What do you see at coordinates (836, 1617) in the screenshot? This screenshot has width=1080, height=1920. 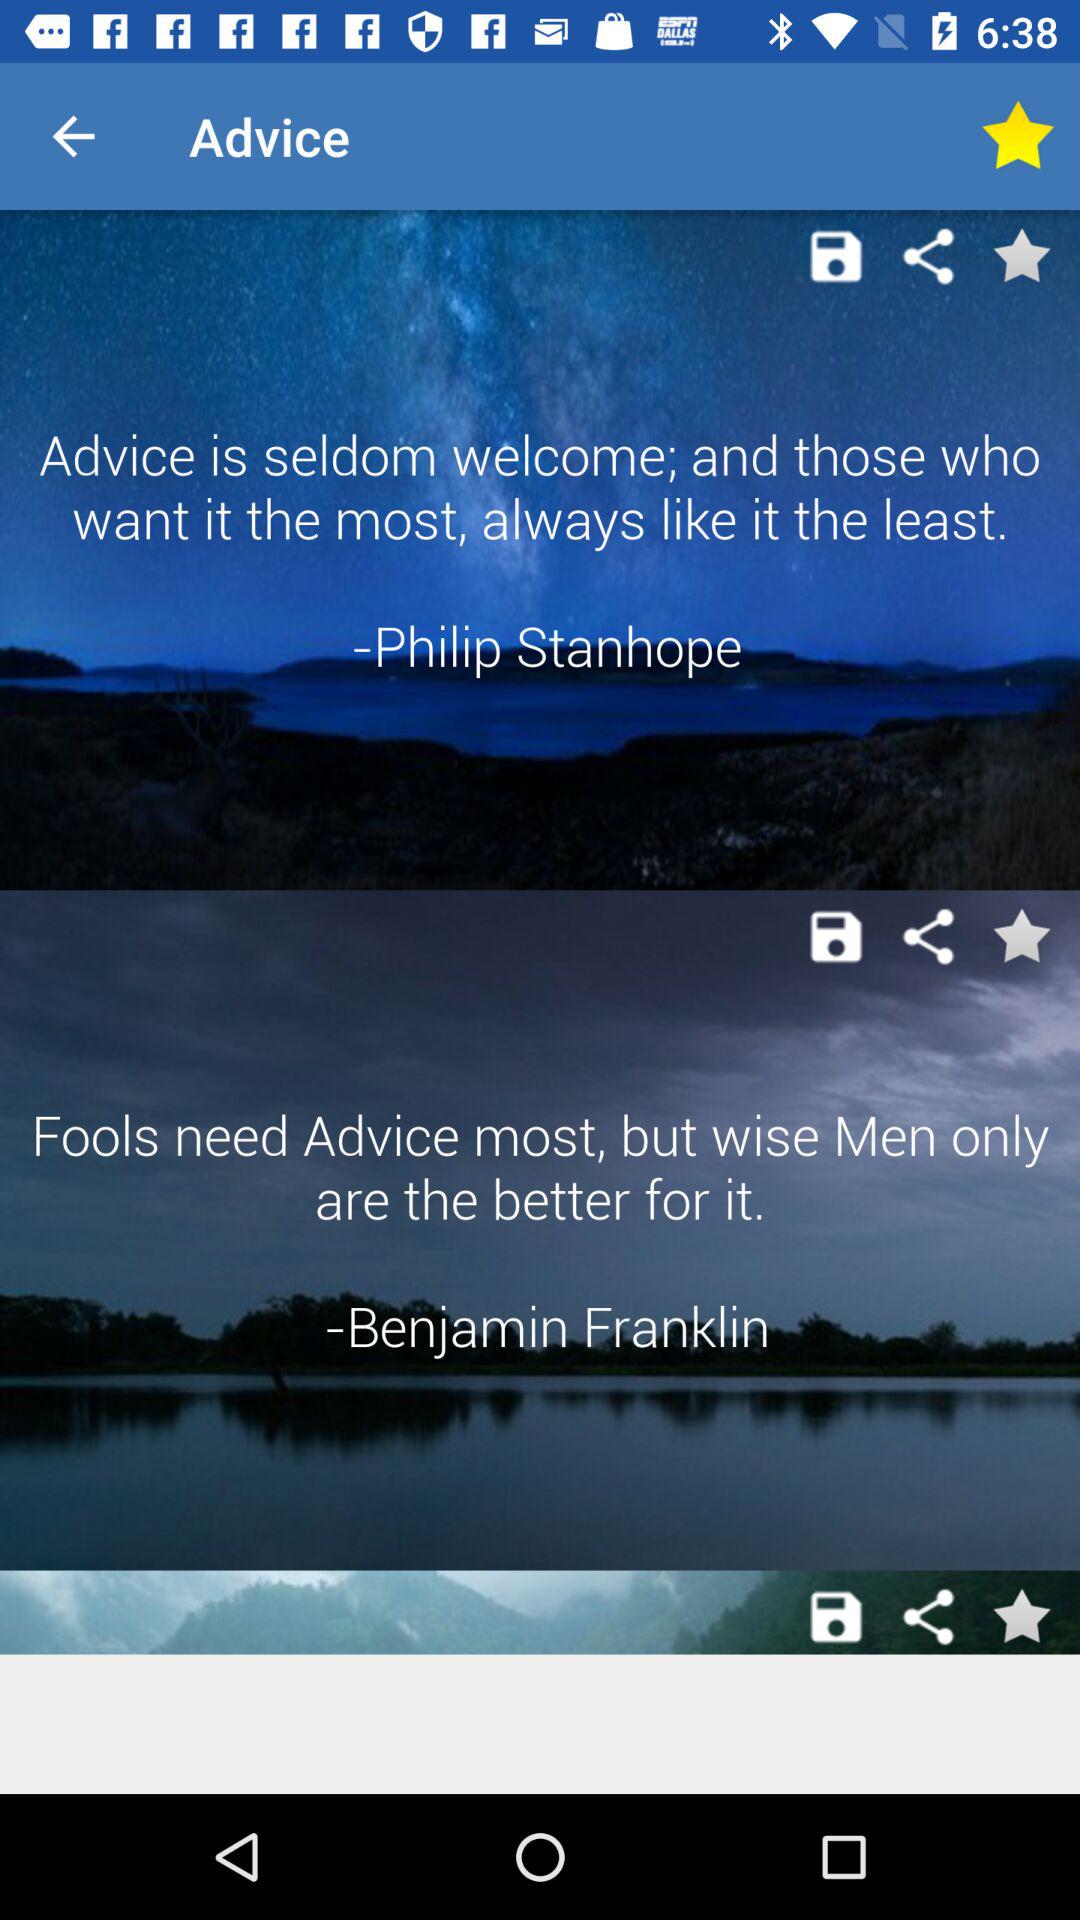 I see `click to save option` at bounding box center [836, 1617].